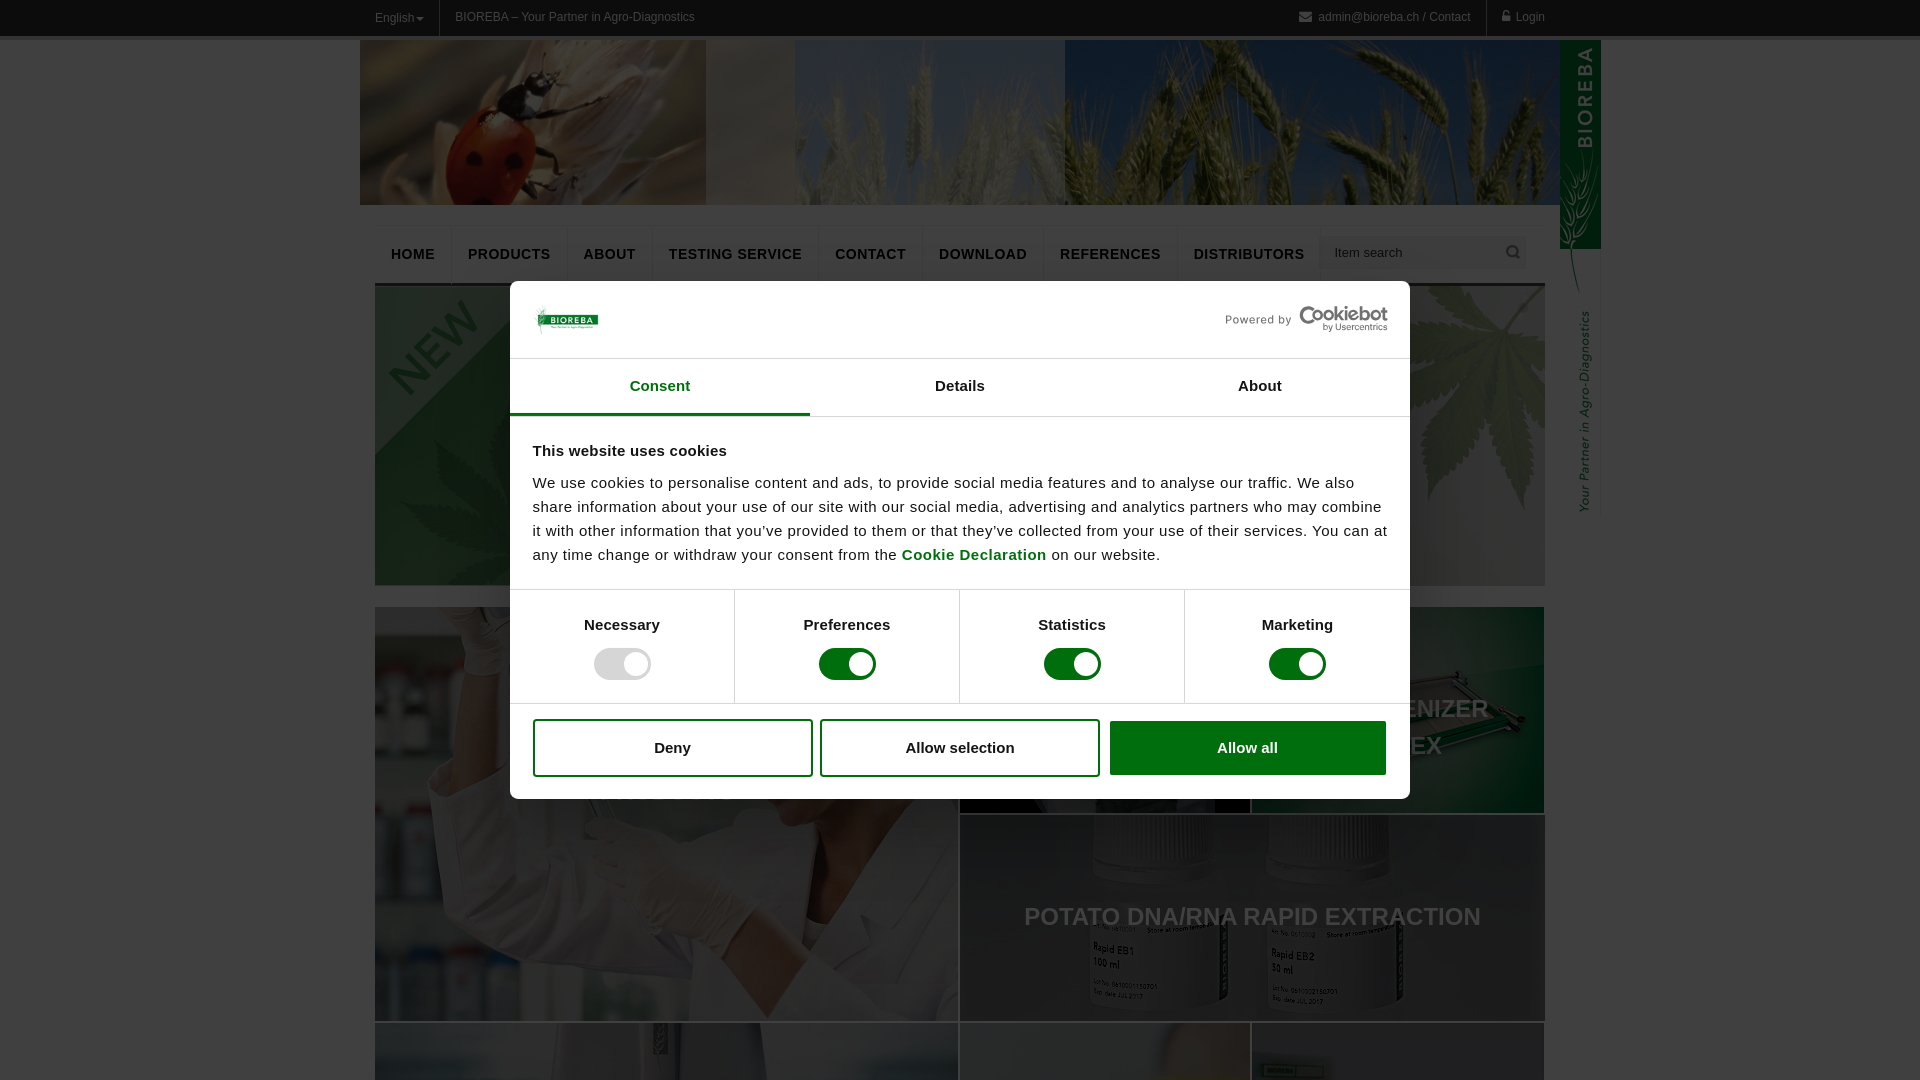 The image size is (1920, 1080). I want to click on Allow all, so click(1248, 748).